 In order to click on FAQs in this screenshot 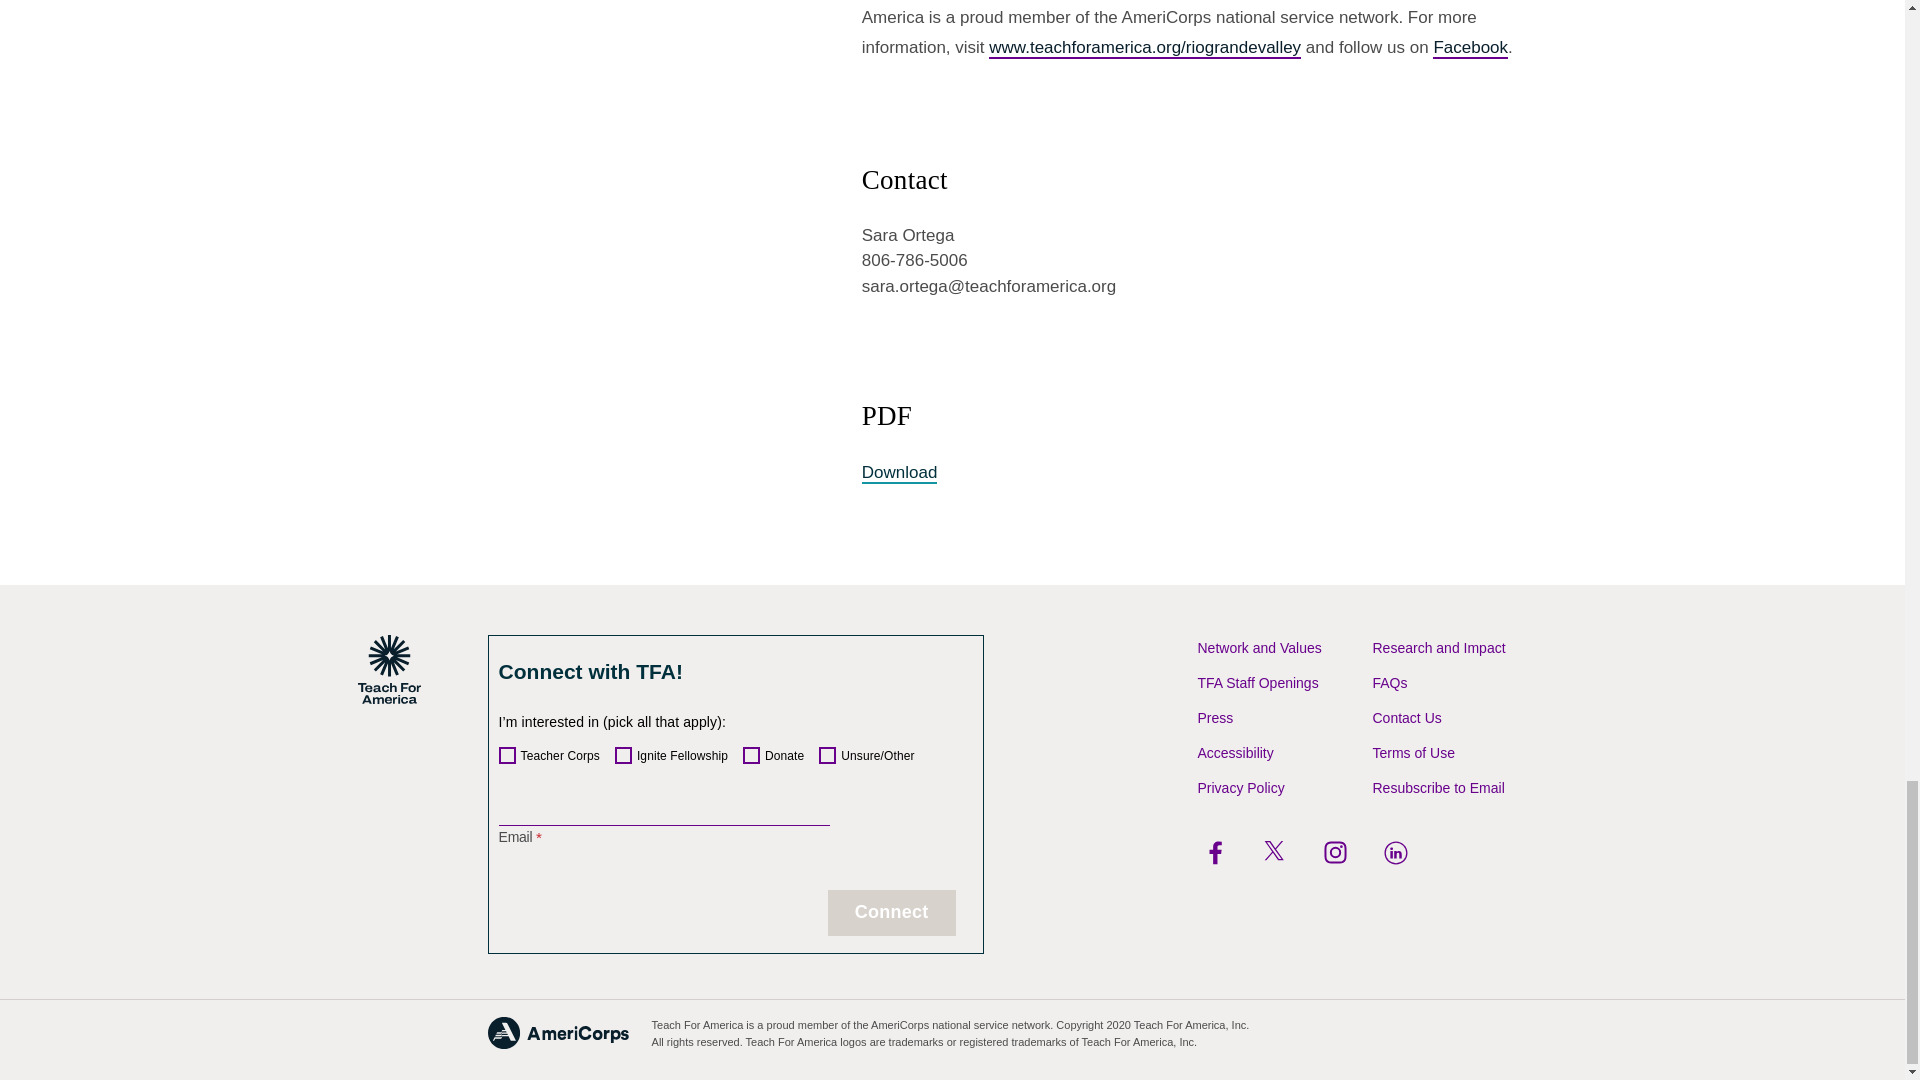, I will do `click(1390, 683)`.